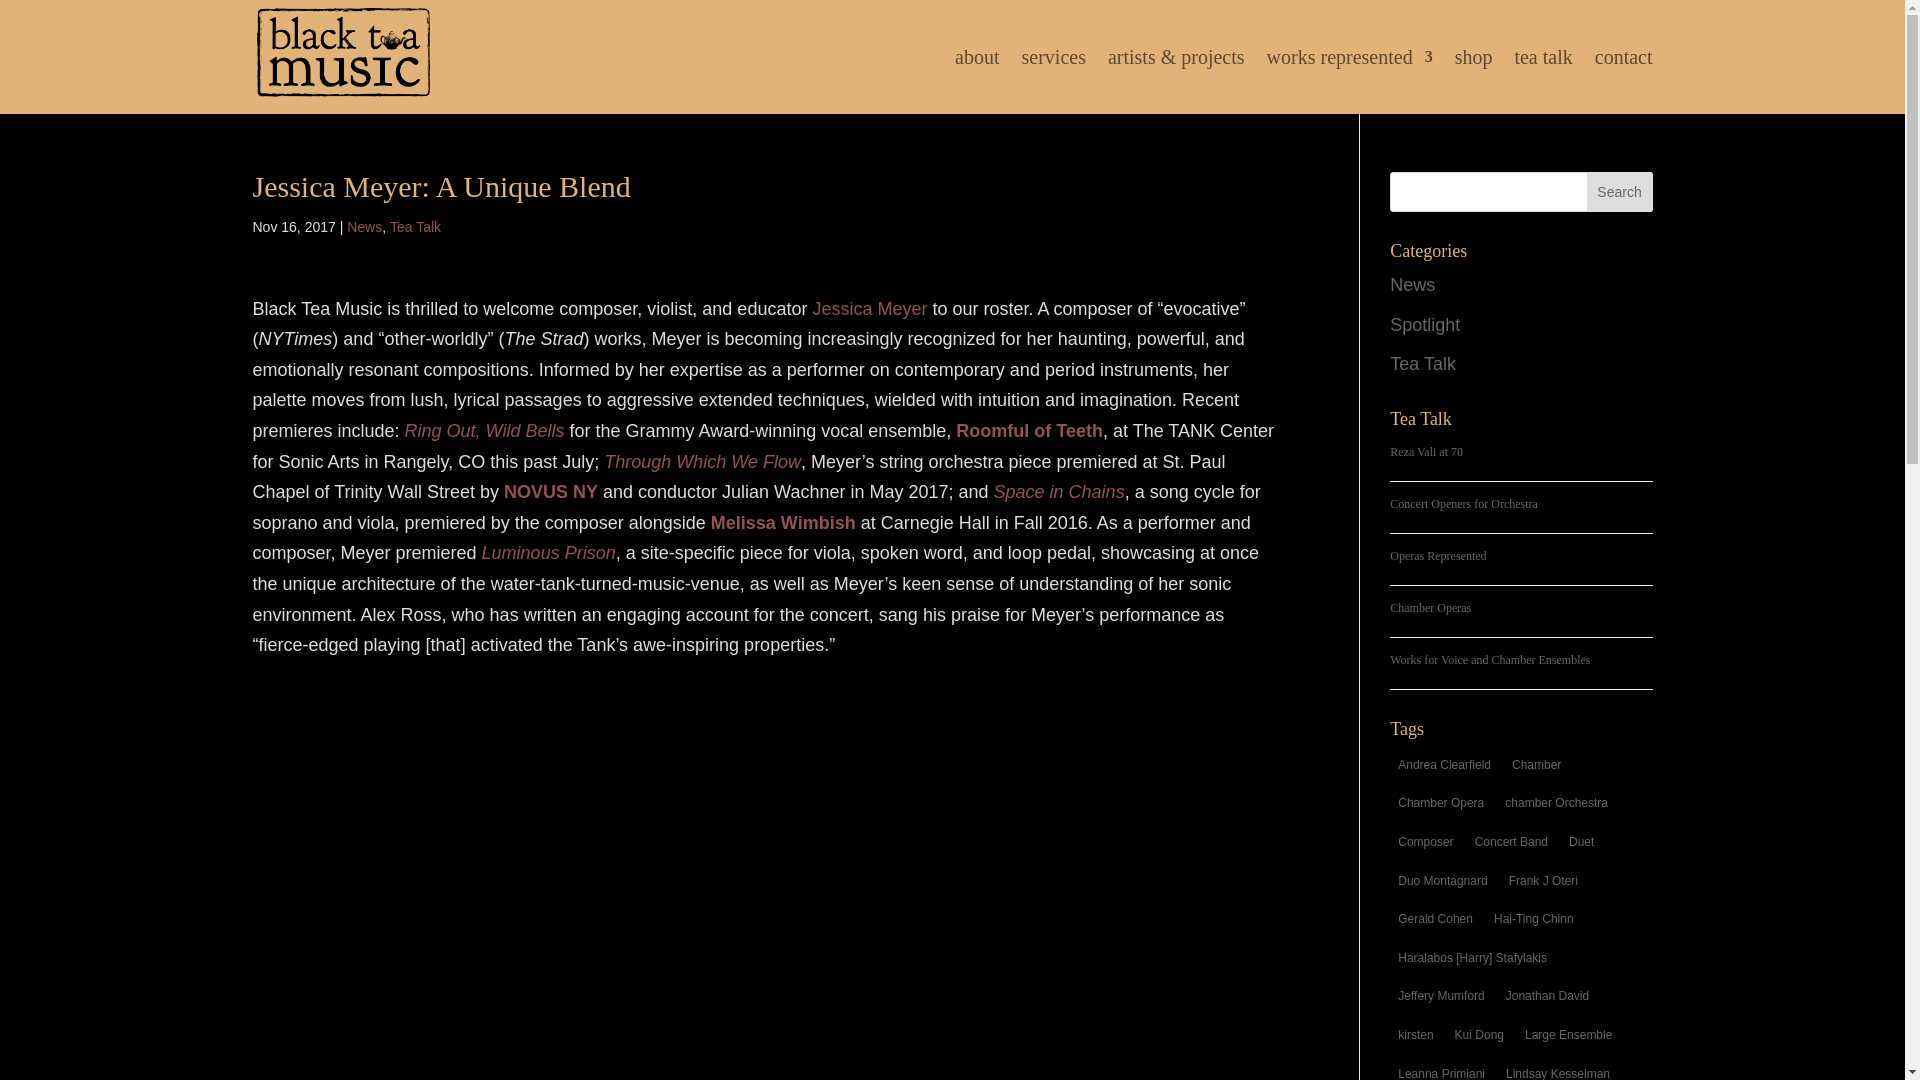  I want to click on News, so click(364, 227).